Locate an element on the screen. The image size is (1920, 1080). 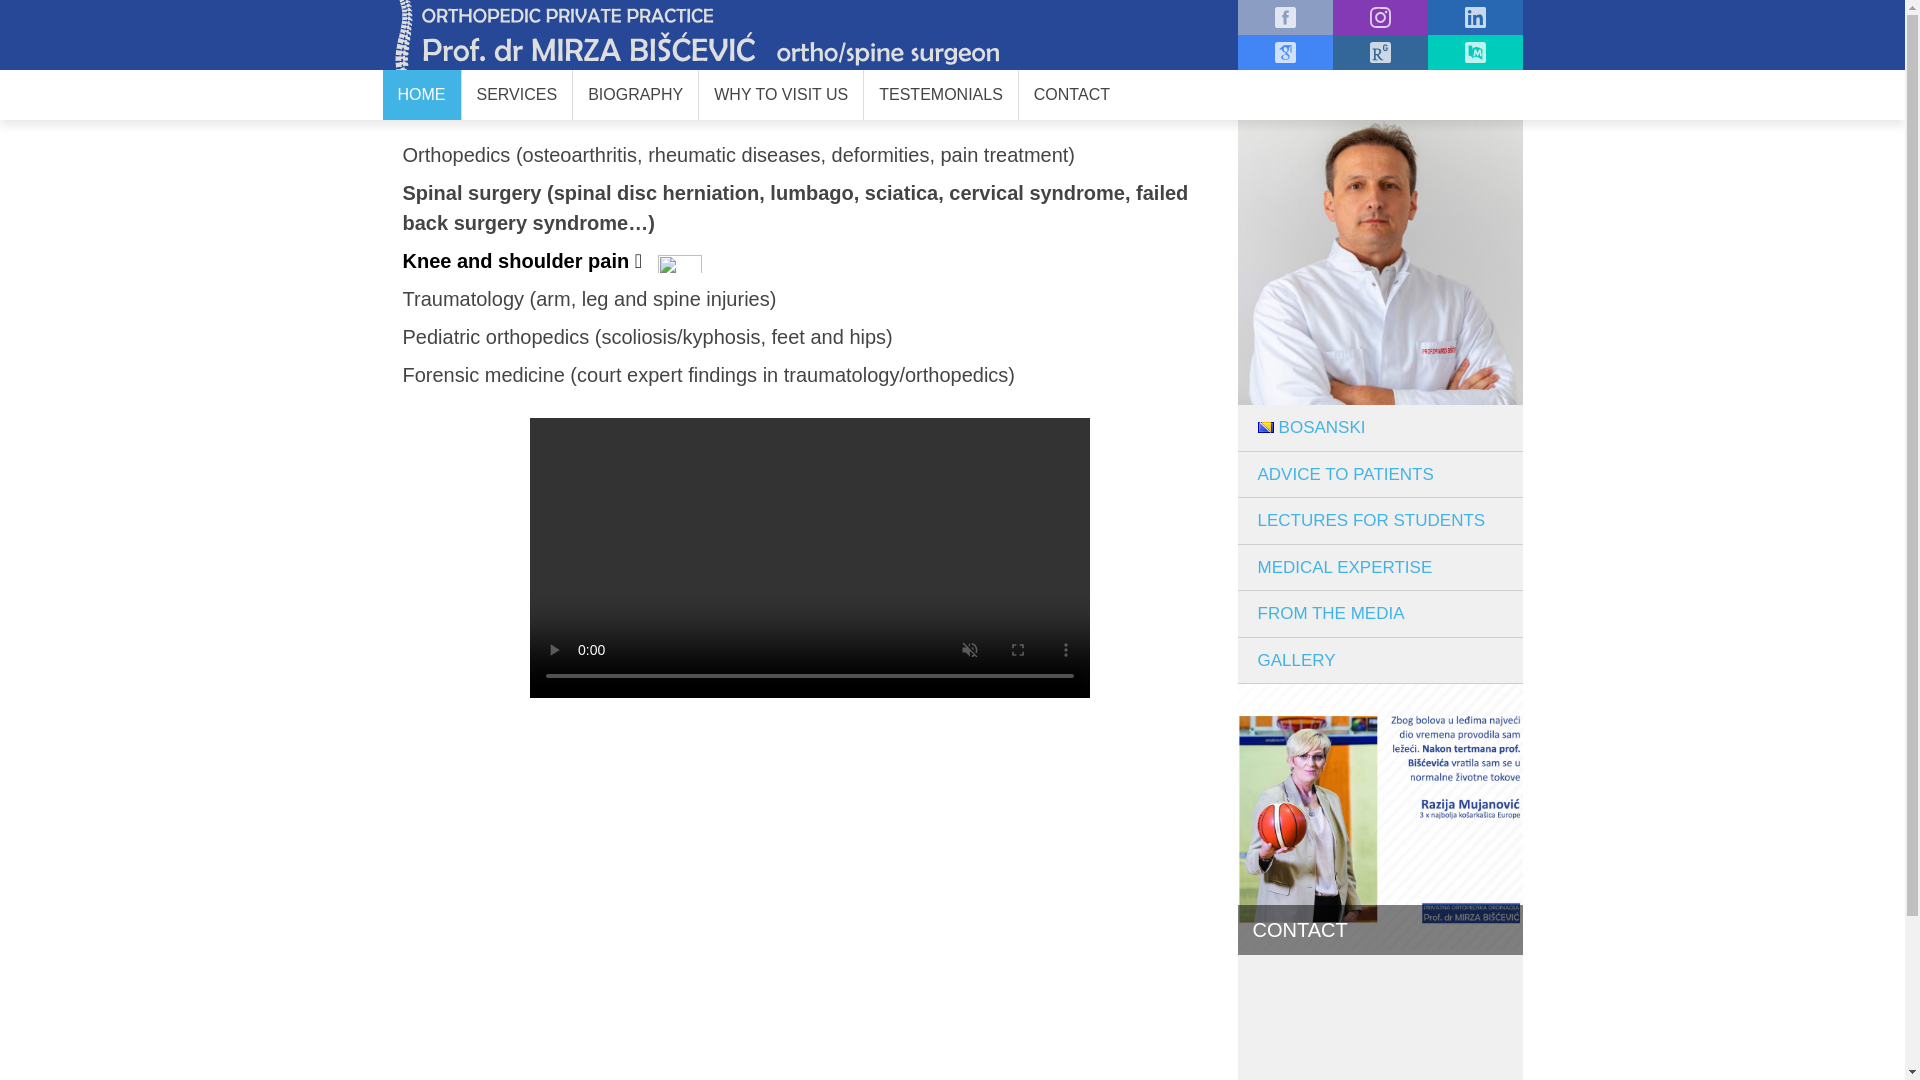
TESTEMONIALS is located at coordinates (940, 95).